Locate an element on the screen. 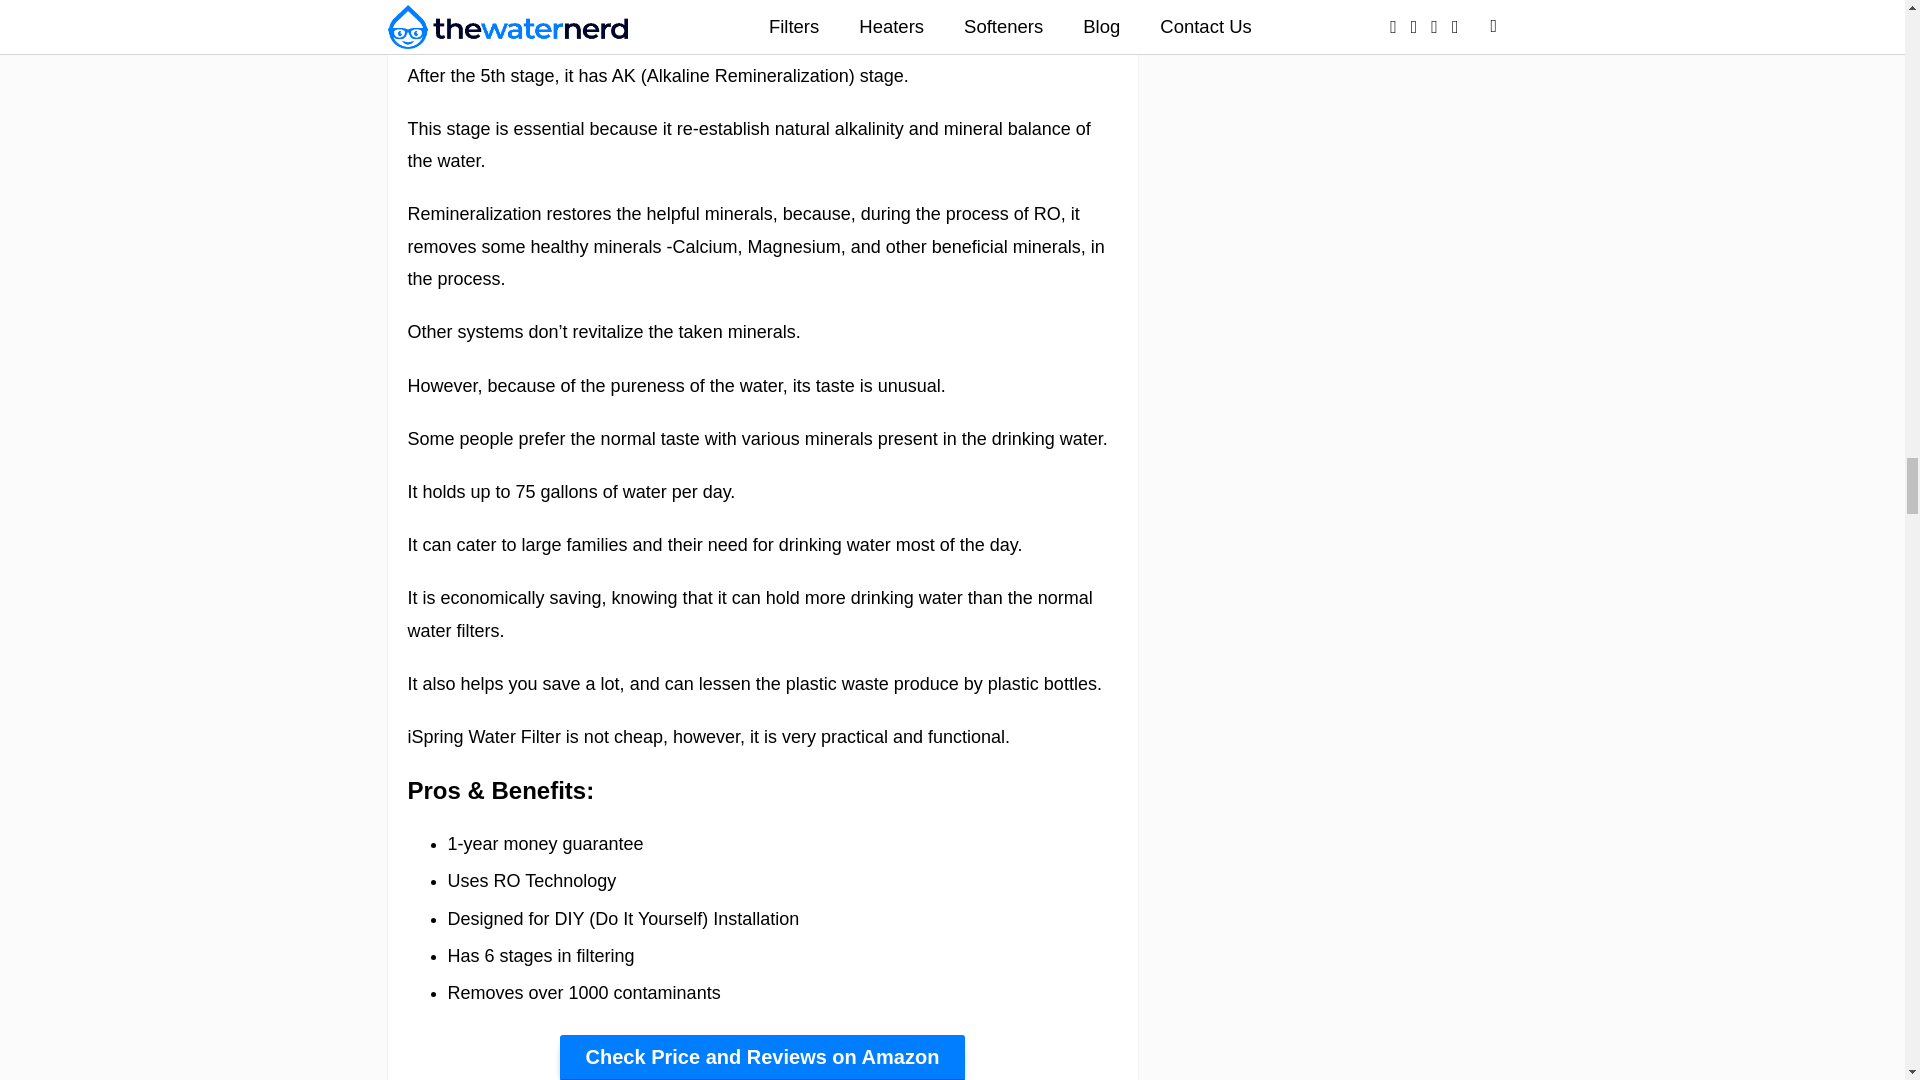 The width and height of the screenshot is (1920, 1080). Check Price and Reviews on Amazon is located at coordinates (762, 1057).